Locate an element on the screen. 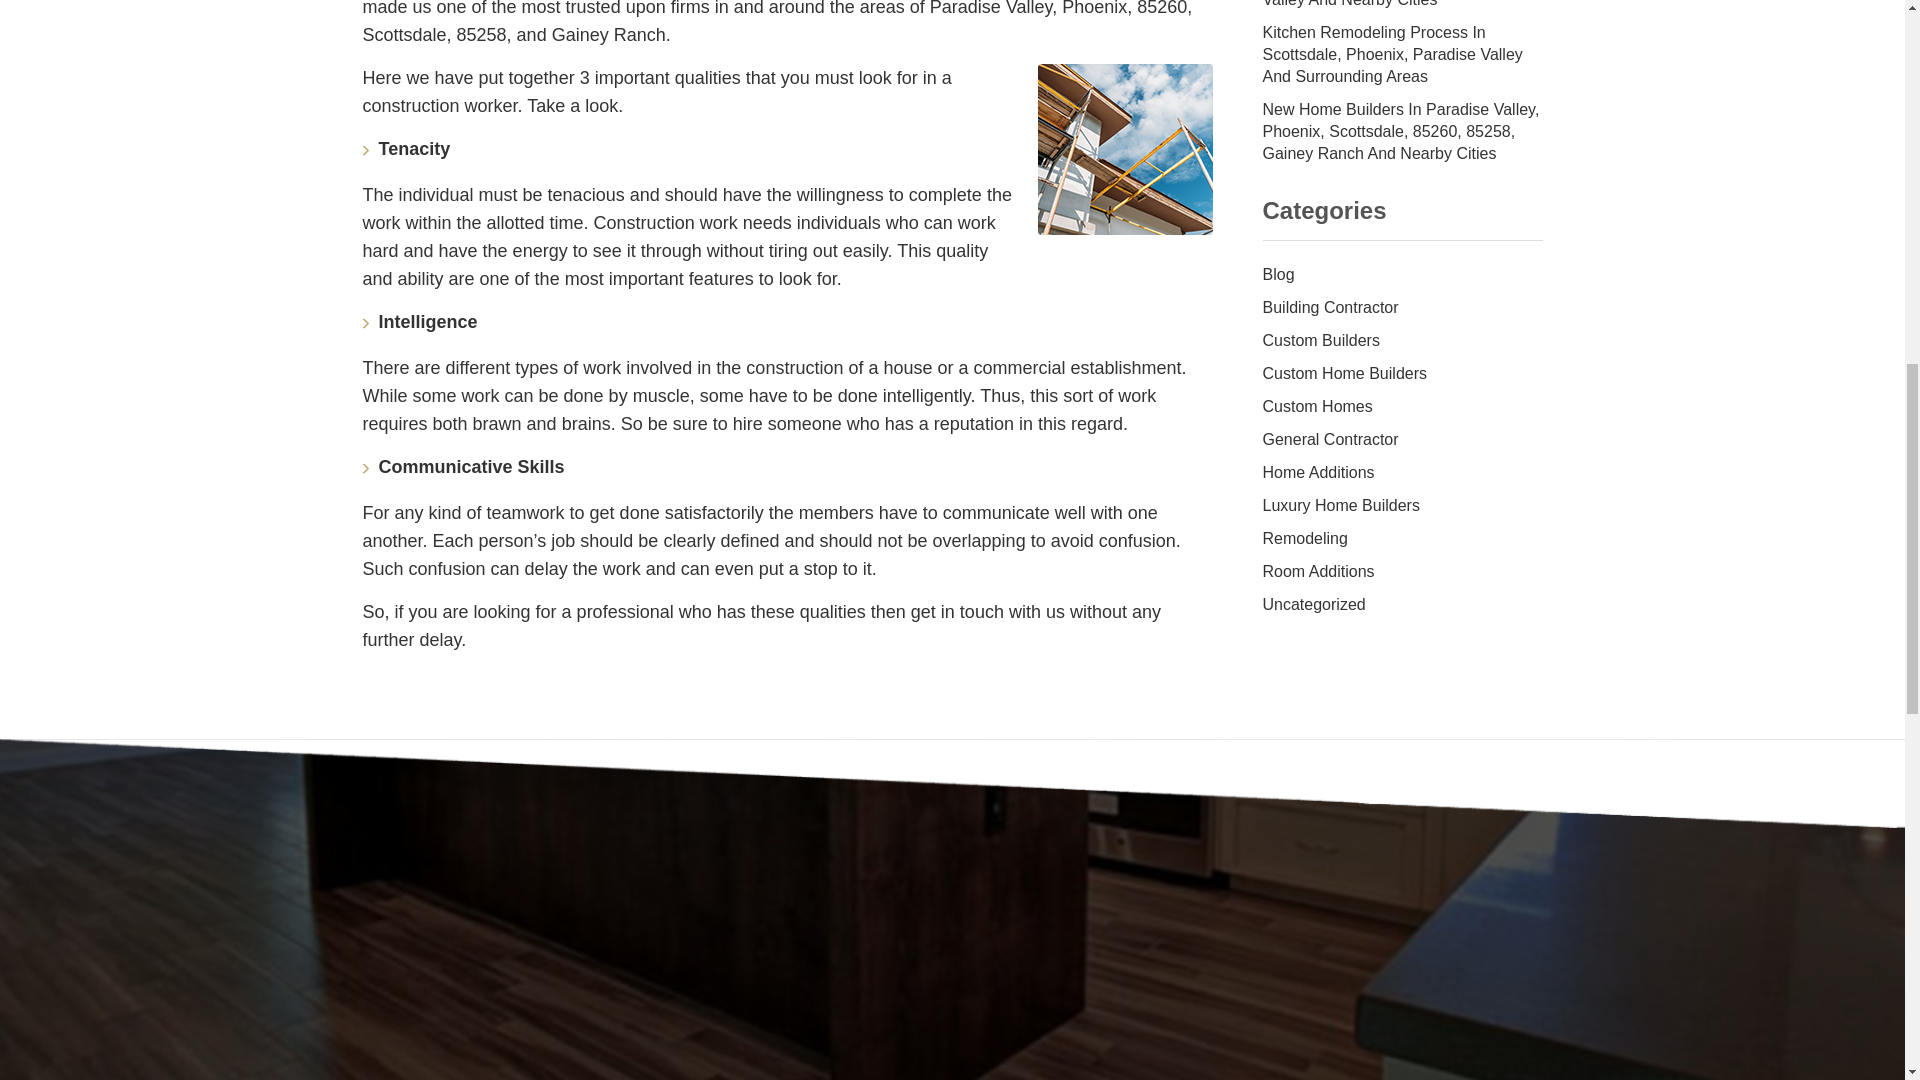  Uncategorized is located at coordinates (1401, 605).